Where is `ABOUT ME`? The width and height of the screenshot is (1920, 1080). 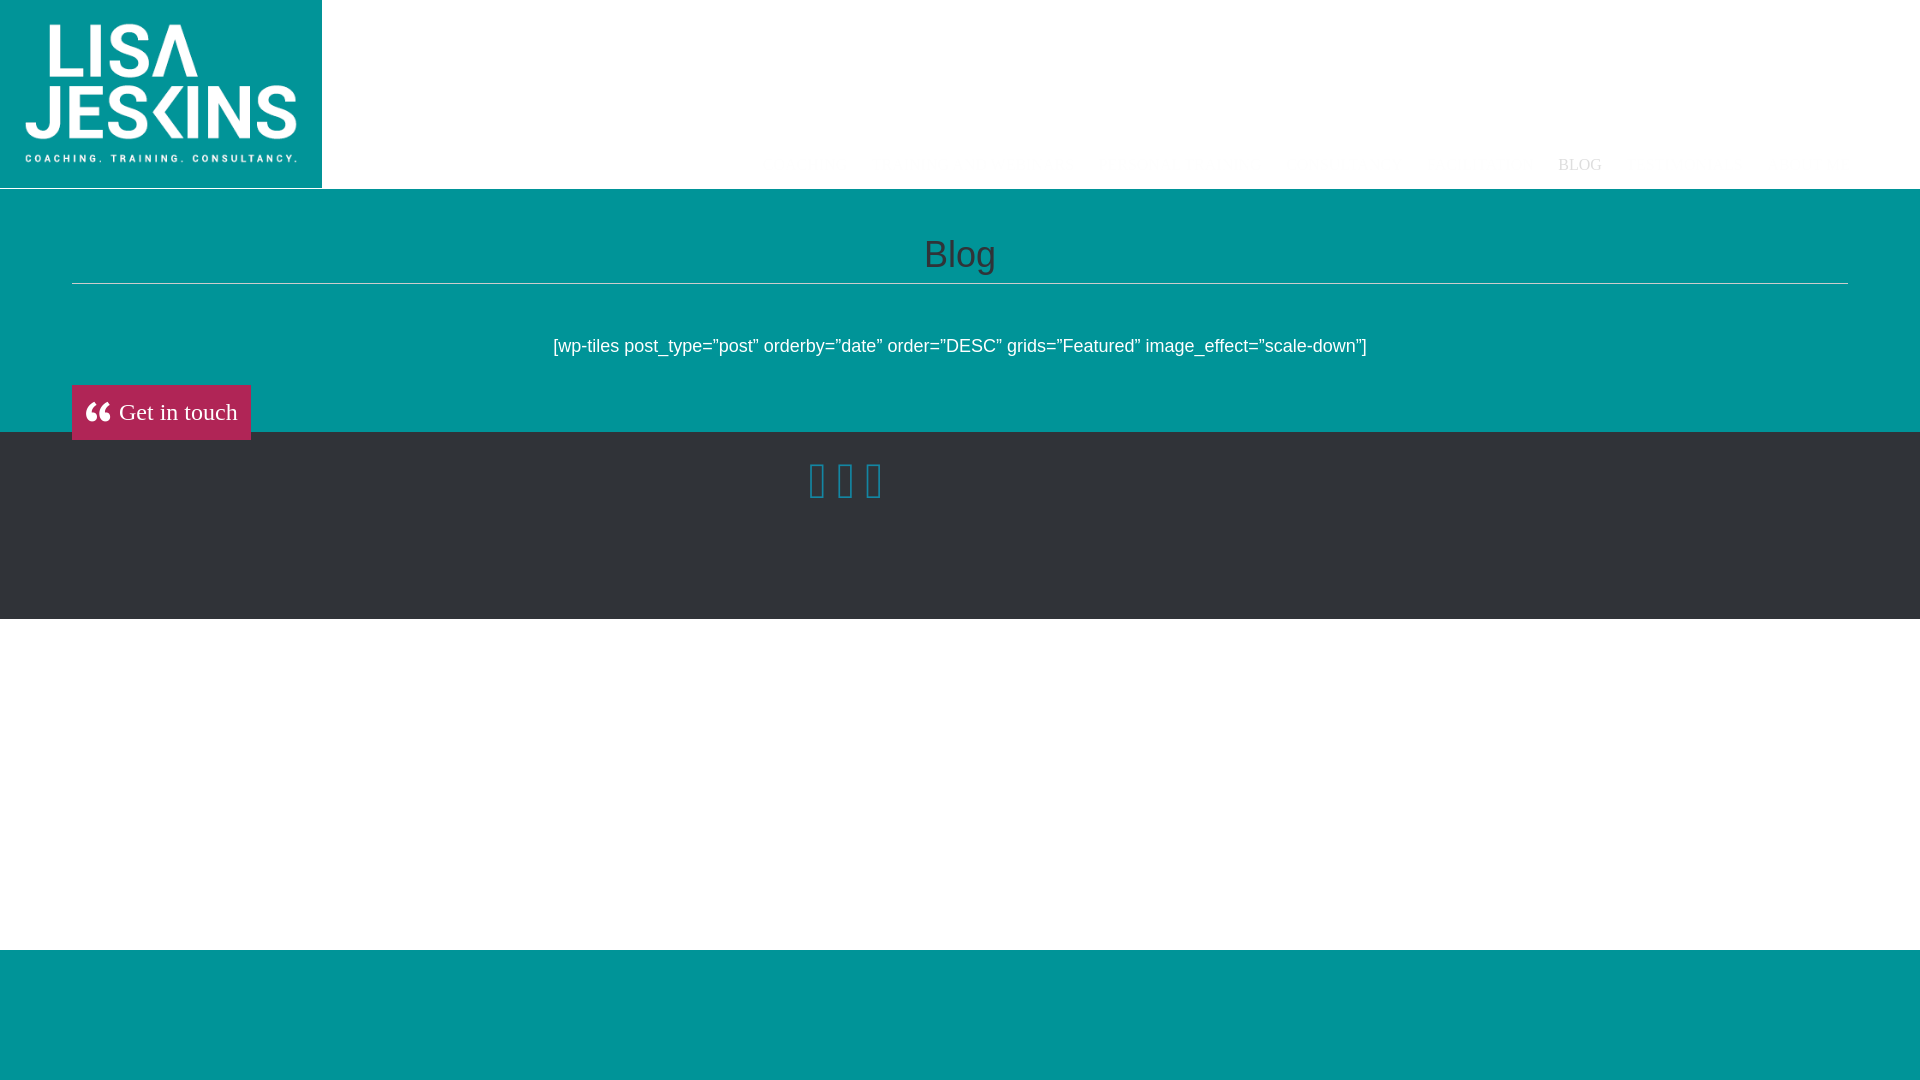 ABOUT ME is located at coordinates (1808, 154).